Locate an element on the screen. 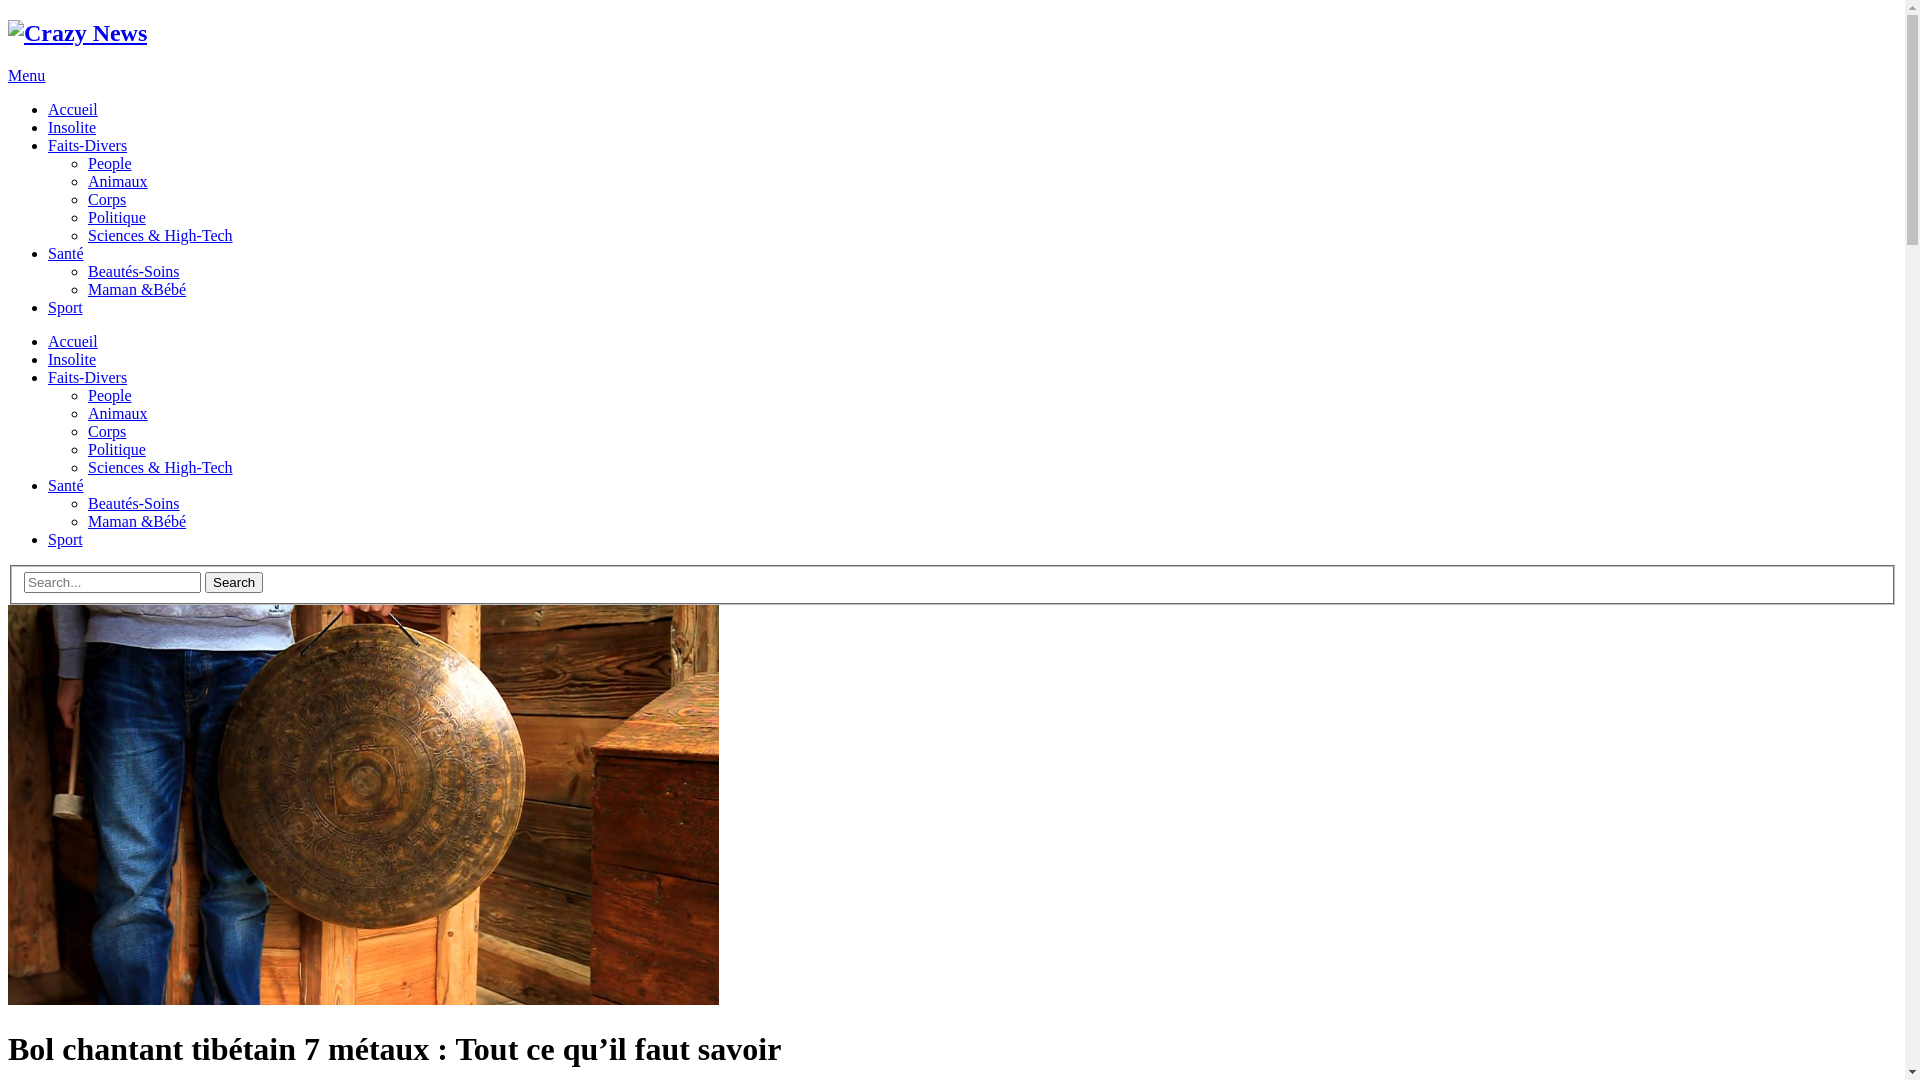  Animaux is located at coordinates (118, 182).